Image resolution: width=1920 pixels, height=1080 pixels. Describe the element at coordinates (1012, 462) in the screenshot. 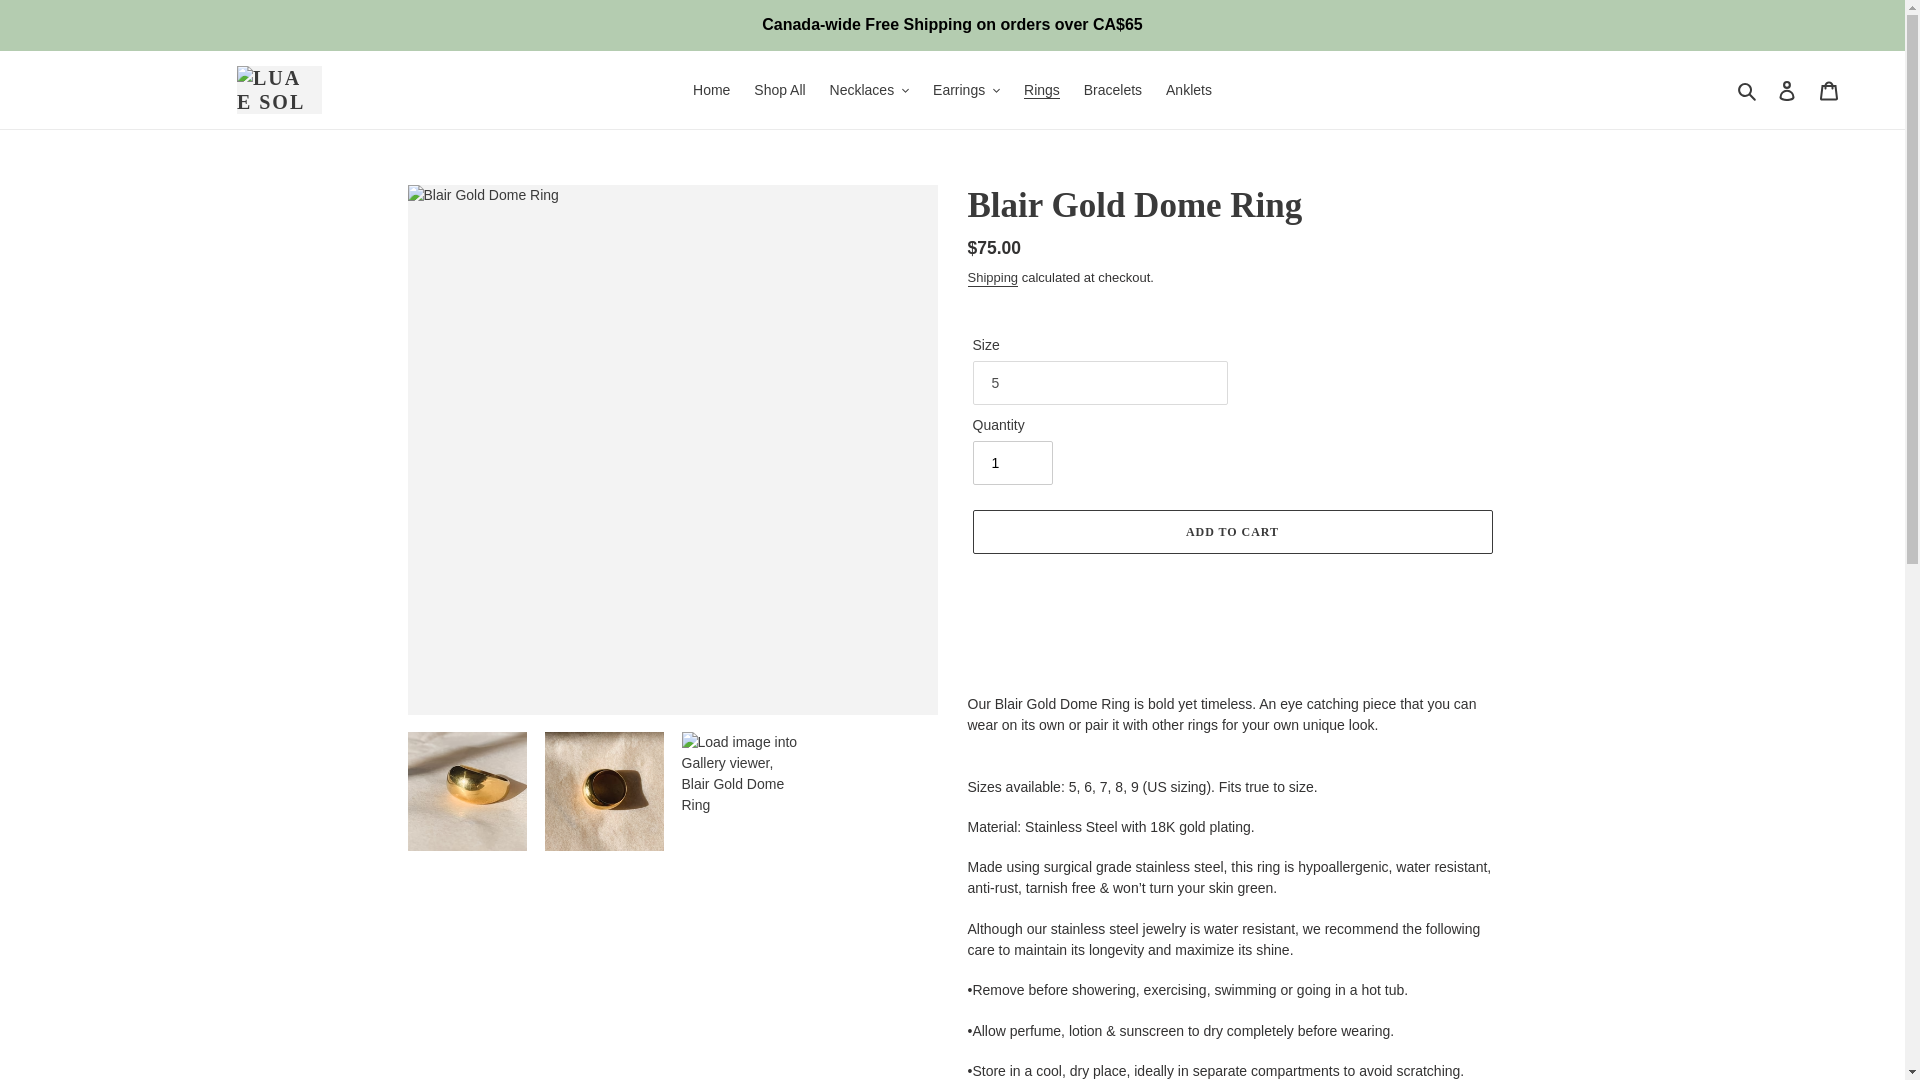

I see `1` at that location.